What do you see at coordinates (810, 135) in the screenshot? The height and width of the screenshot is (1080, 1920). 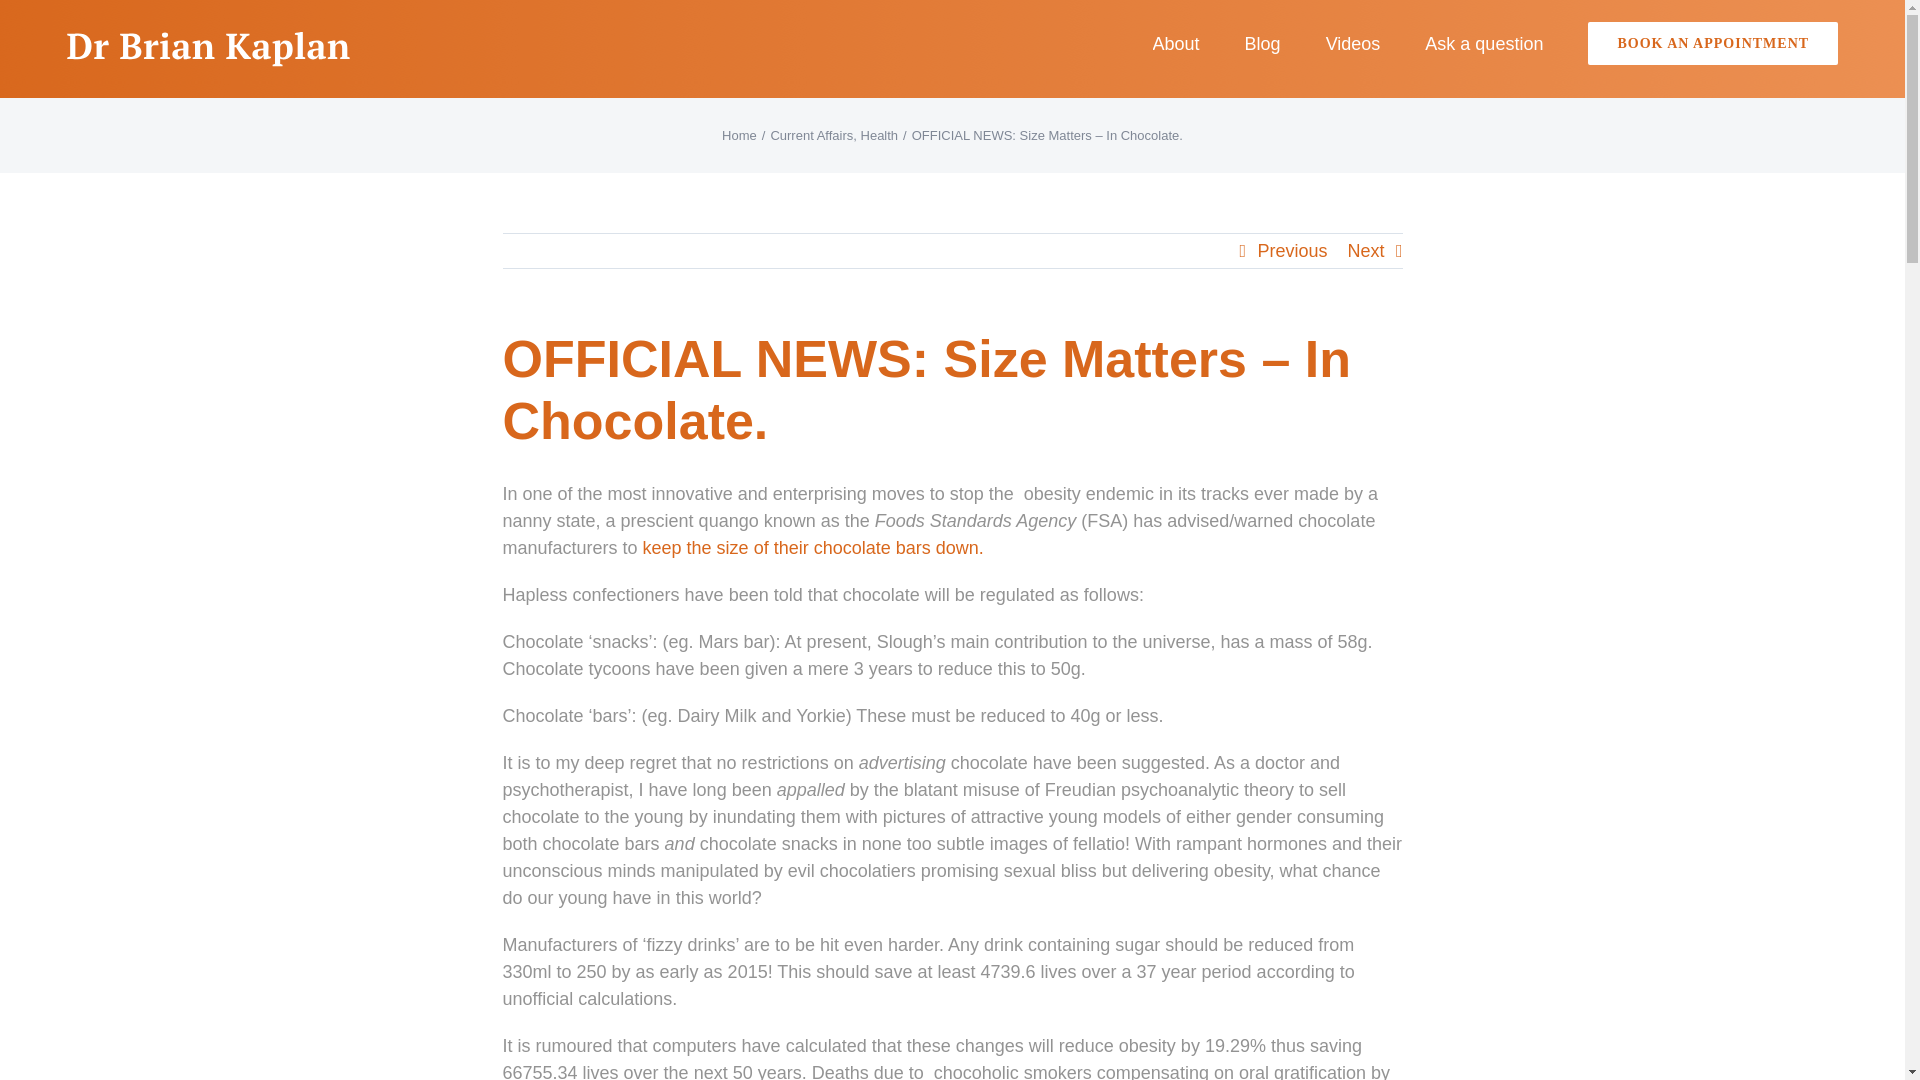 I see `Current Affairs` at bounding box center [810, 135].